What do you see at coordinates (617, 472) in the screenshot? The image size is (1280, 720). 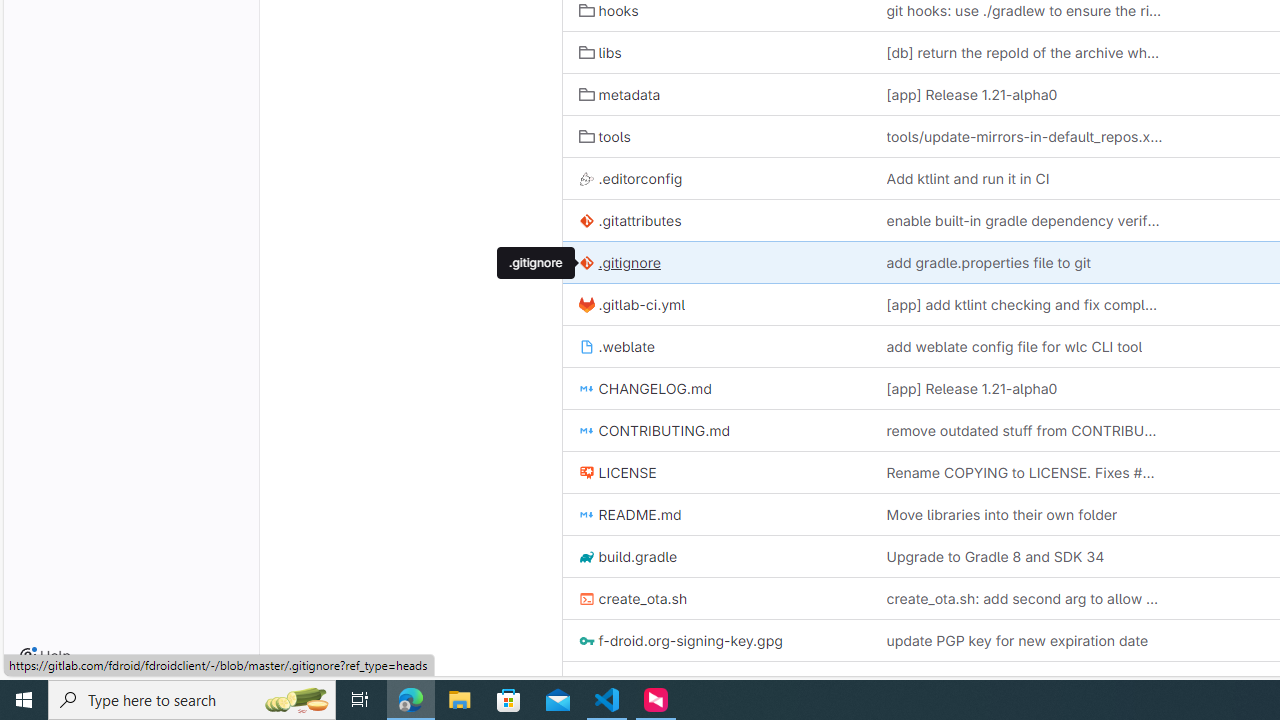 I see `LICENSE` at bounding box center [617, 472].